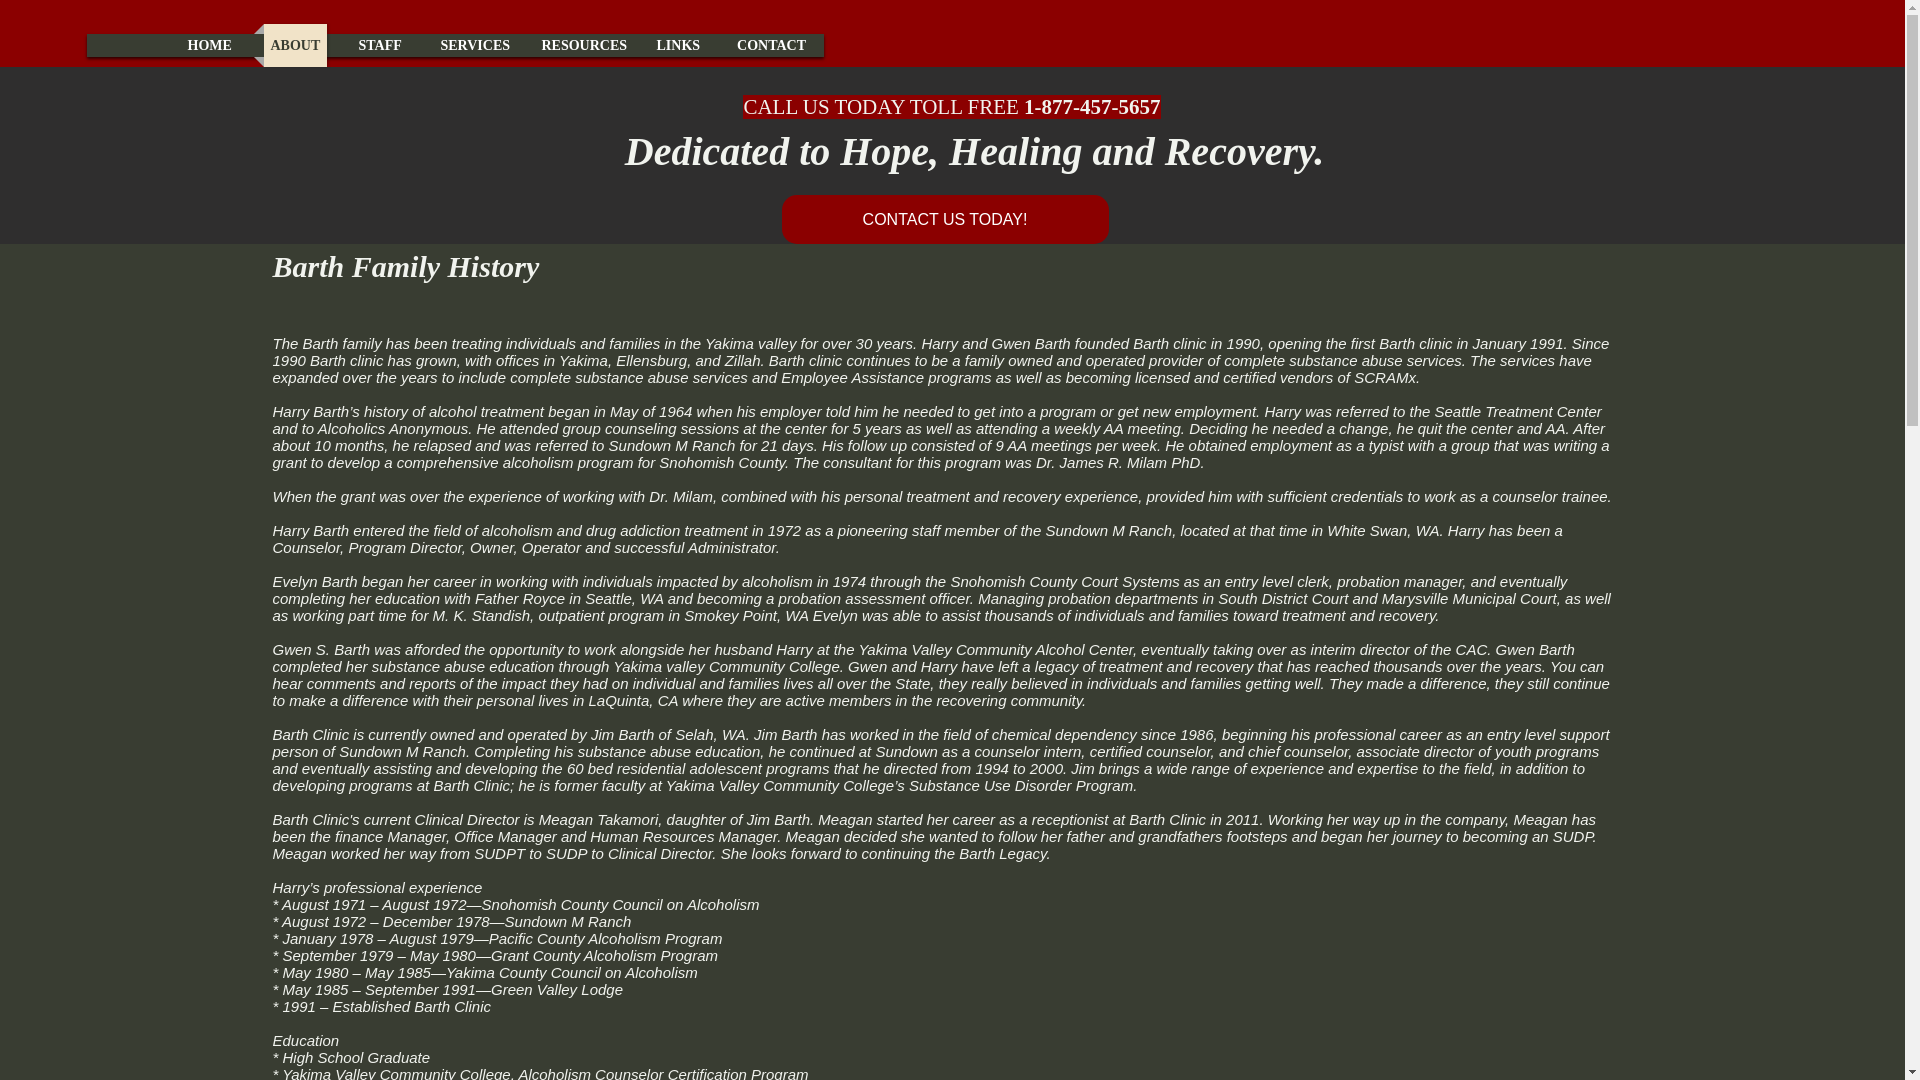  What do you see at coordinates (772, 44) in the screenshot?
I see `CONTACT` at bounding box center [772, 44].